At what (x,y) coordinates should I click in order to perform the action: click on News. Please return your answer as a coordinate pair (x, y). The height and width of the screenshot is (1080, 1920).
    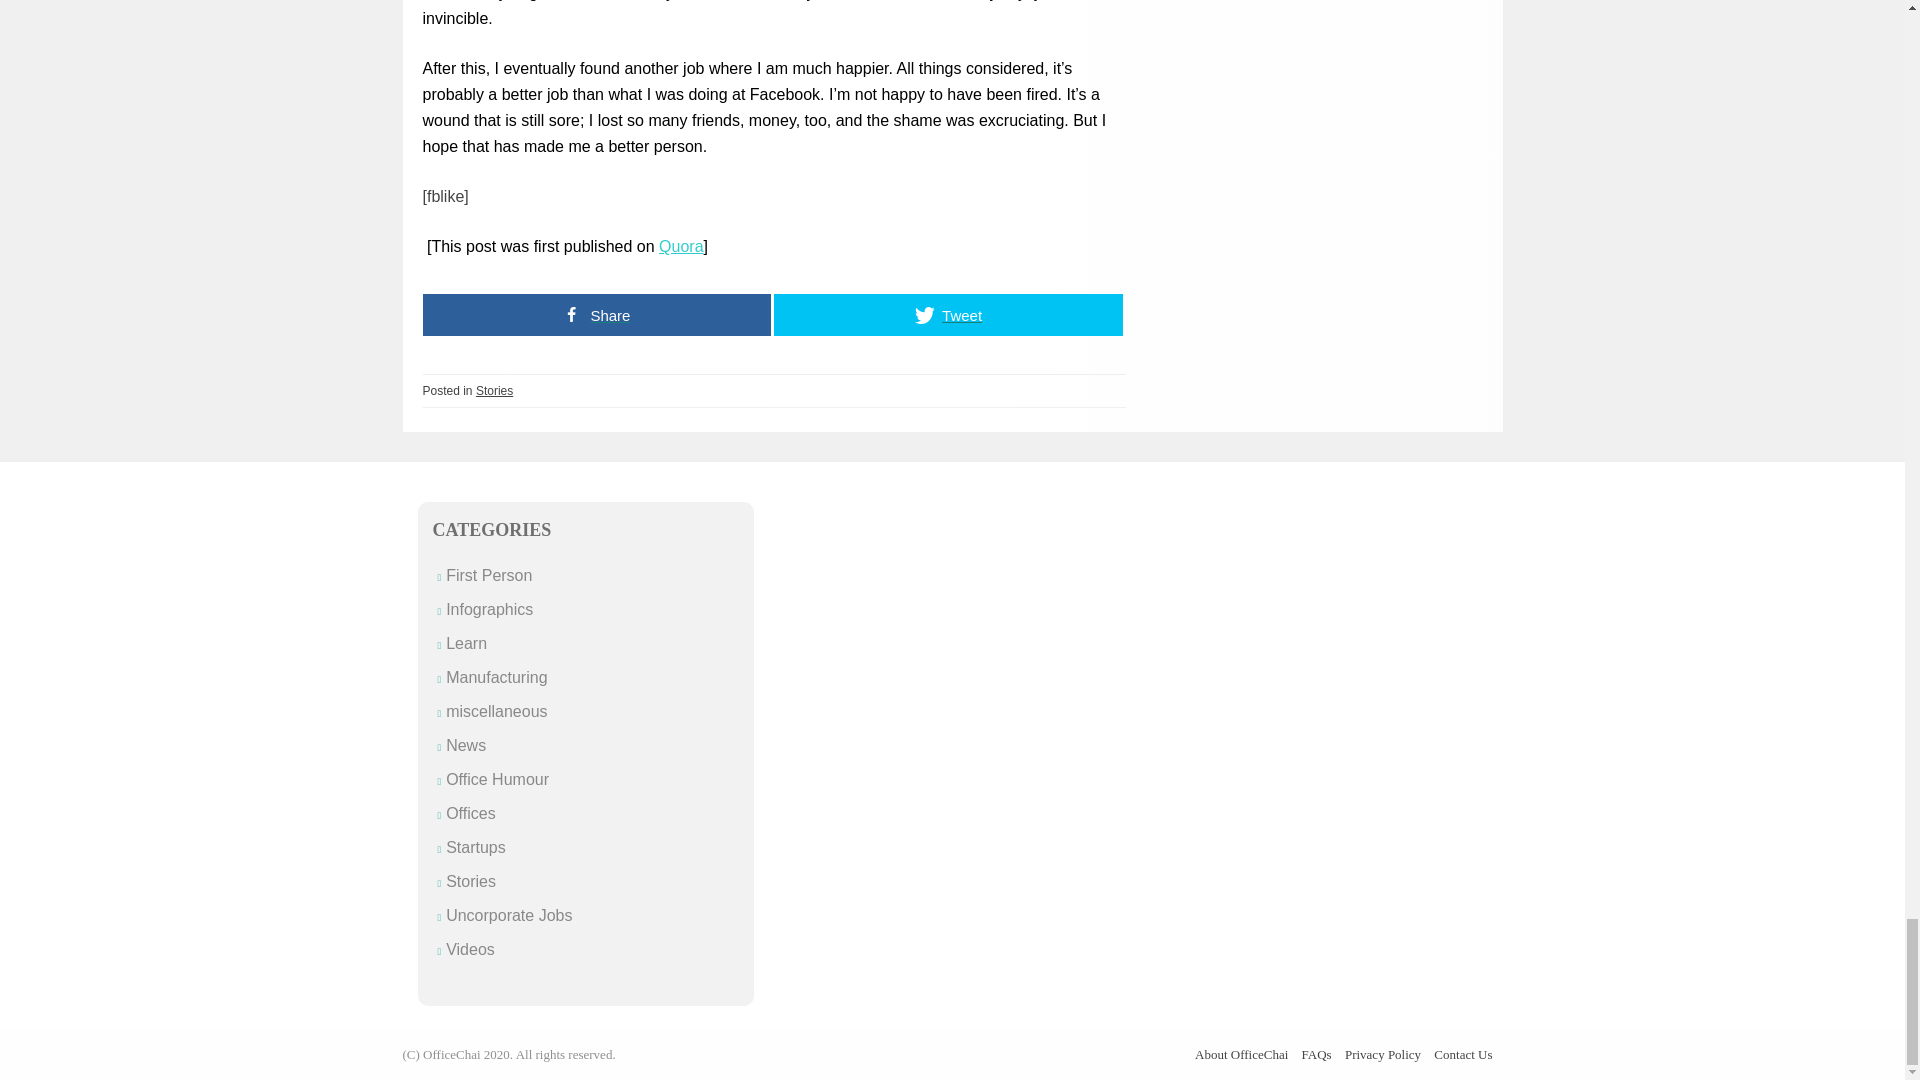
    Looking at the image, I should click on (465, 744).